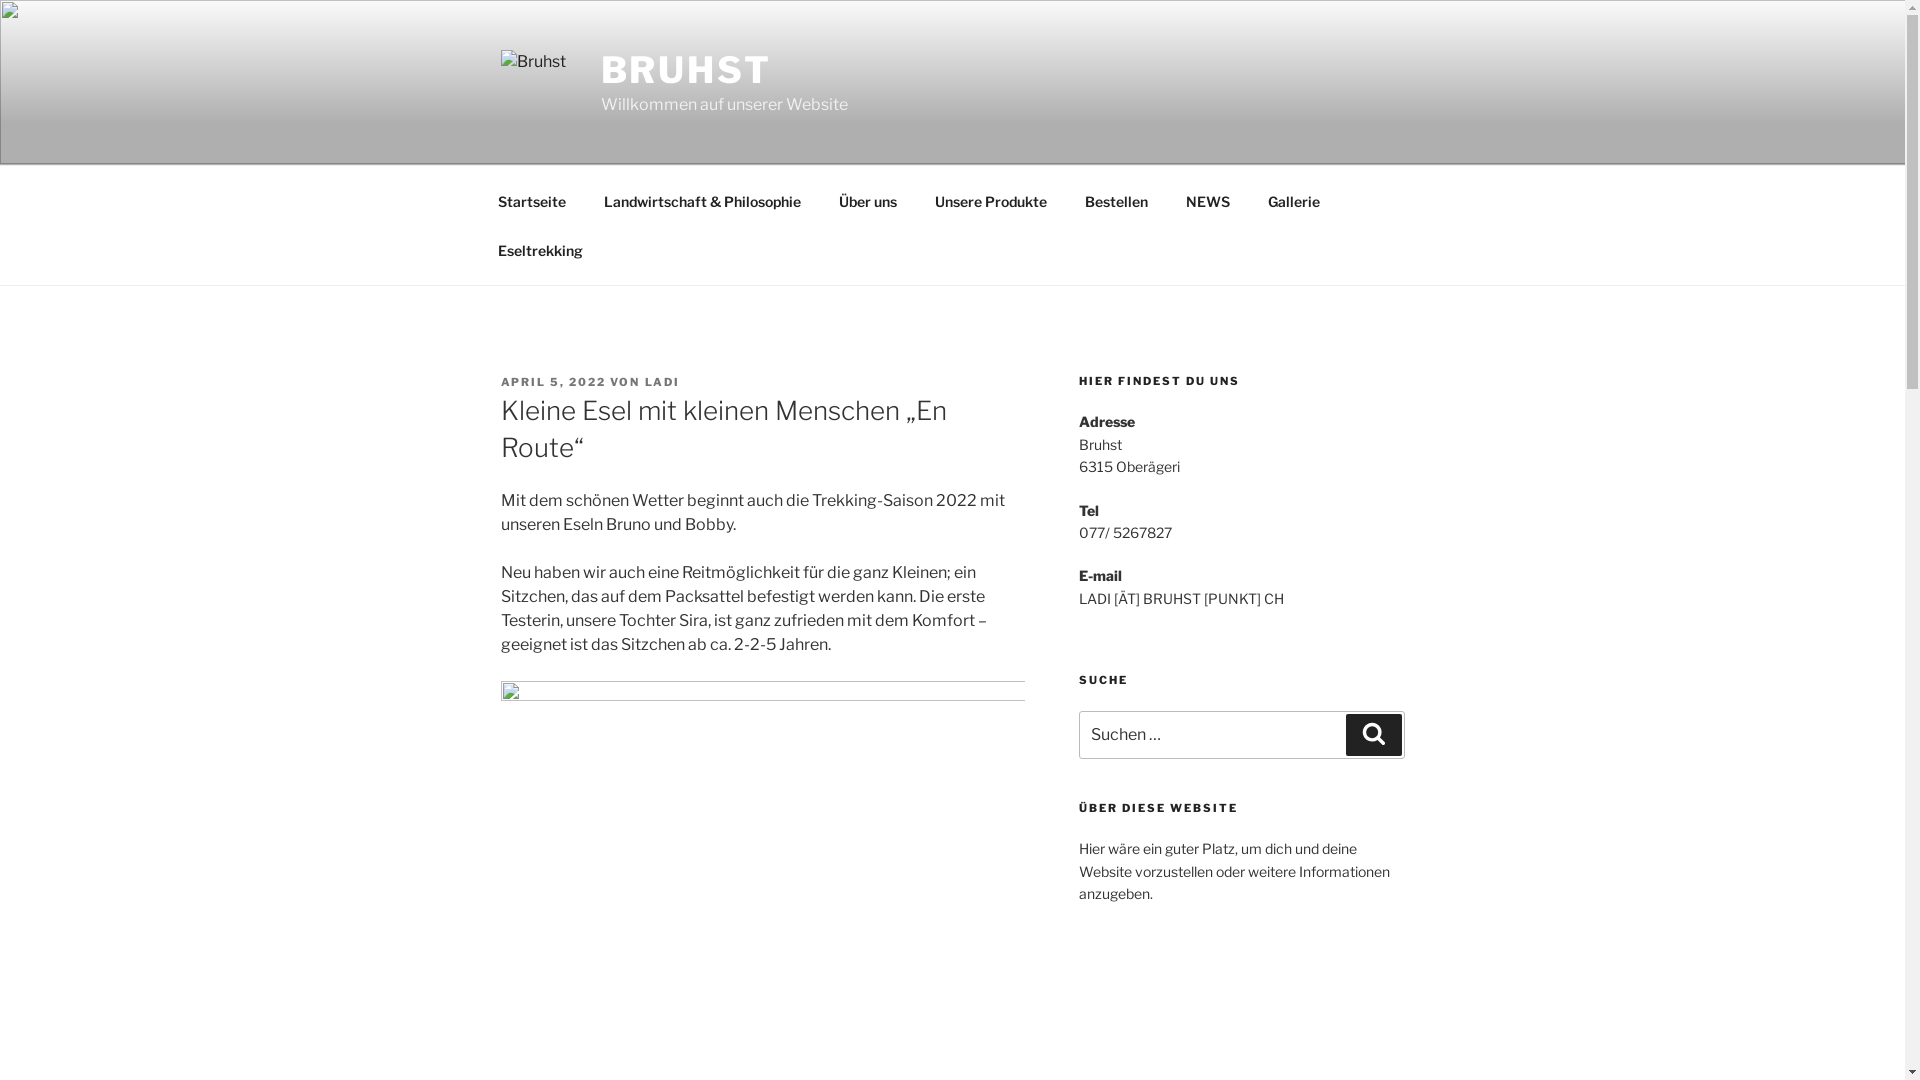 Image resolution: width=1920 pixels, height=1080 pixels. Describe the element at coordinates (686, 70) in the screenshot. I see `BRUHST` at that location.